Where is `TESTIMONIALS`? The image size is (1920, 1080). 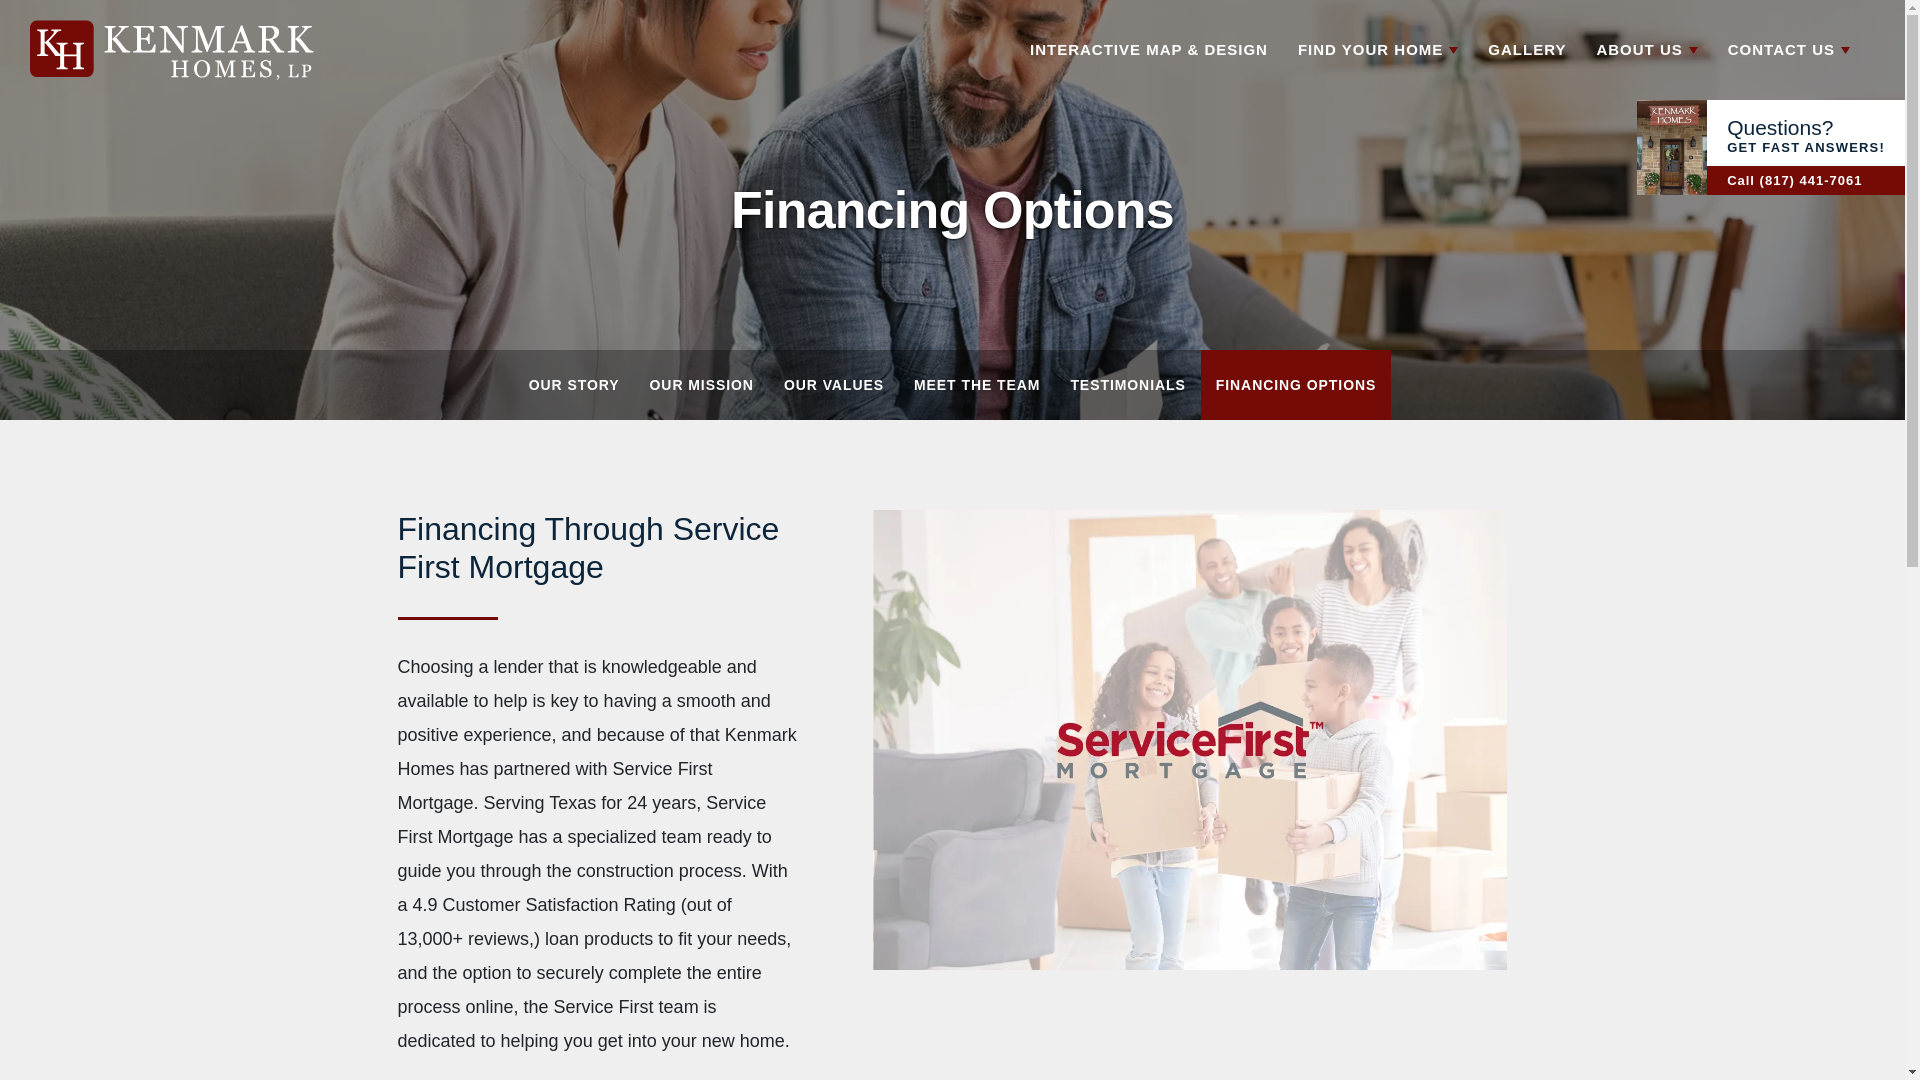
TESTIMONIALS is located at coordinates (1127, 384).